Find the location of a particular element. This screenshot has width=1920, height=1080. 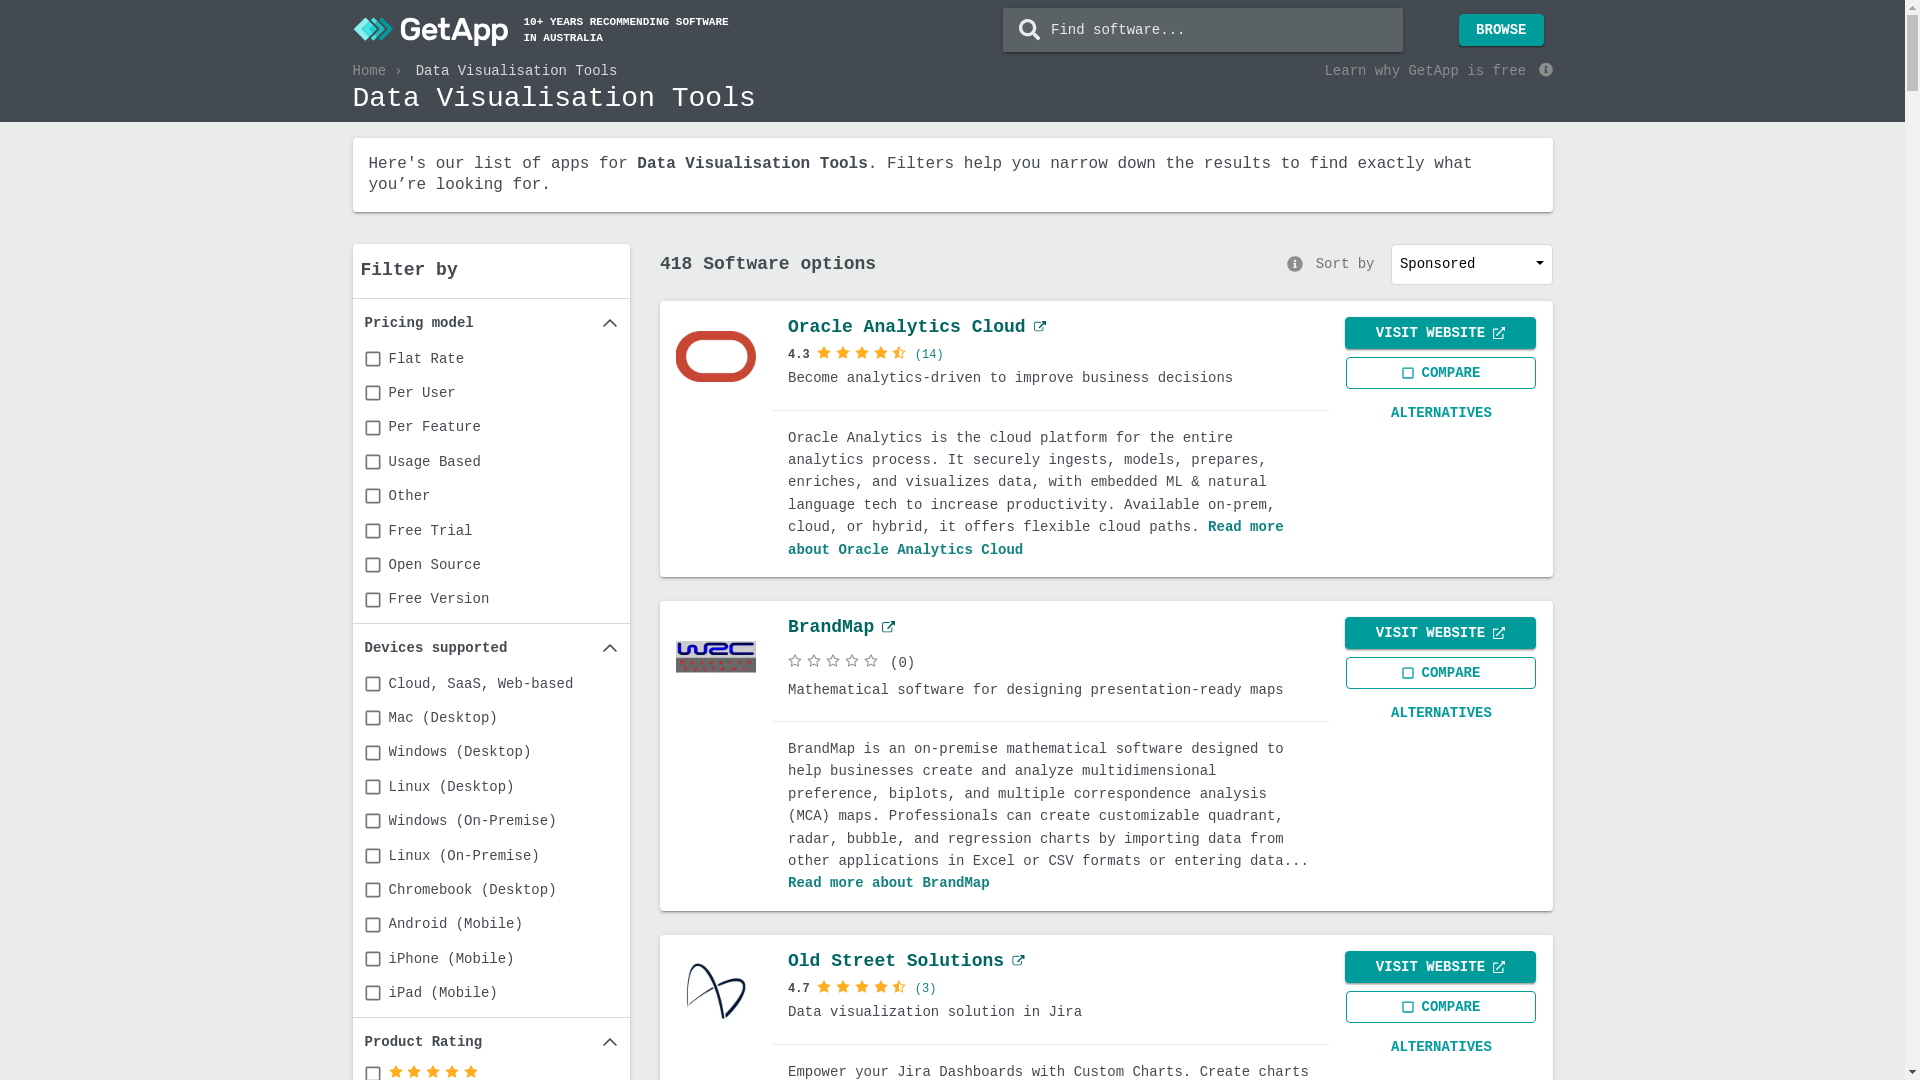

Windows (Desktop) is located at coordinates (491, 752).